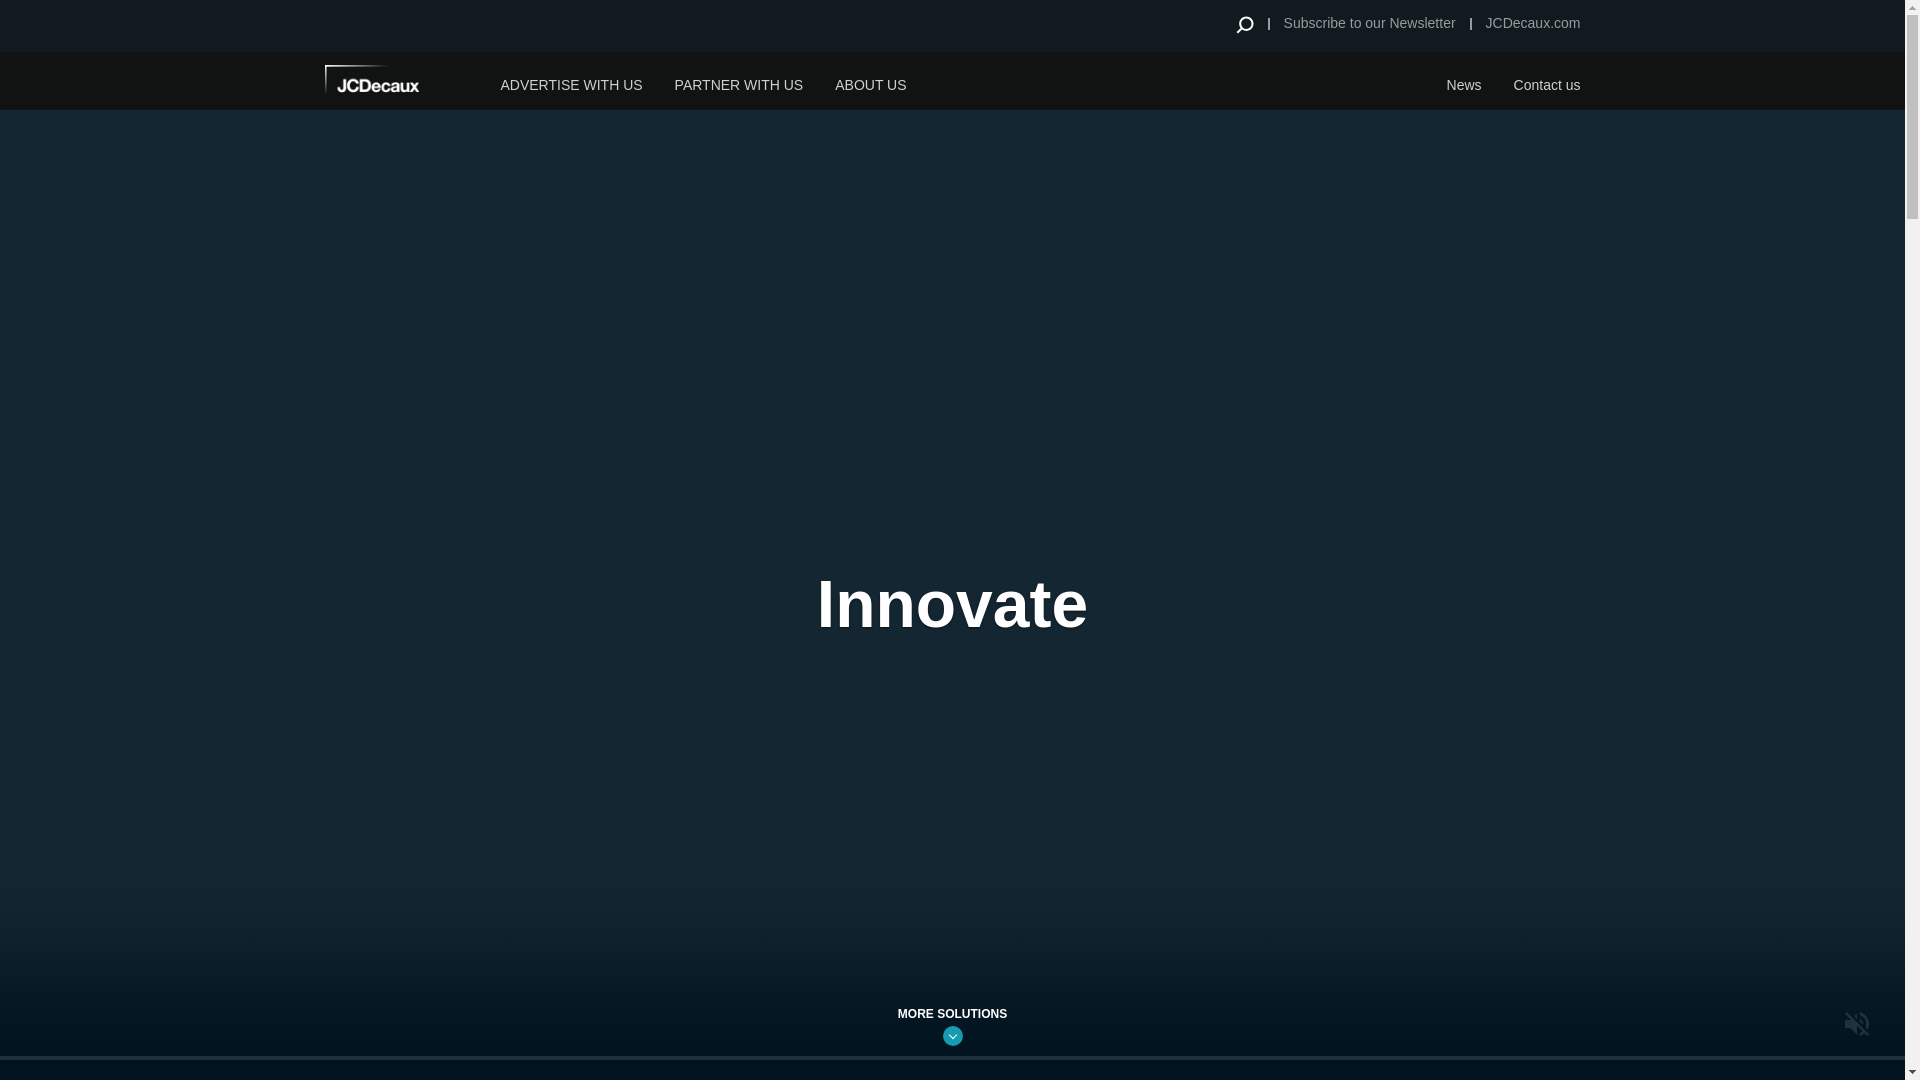 The width and height of the screenshot is (1920, 1080). I want to click on JCDecaux.com, so click(1533, 23).